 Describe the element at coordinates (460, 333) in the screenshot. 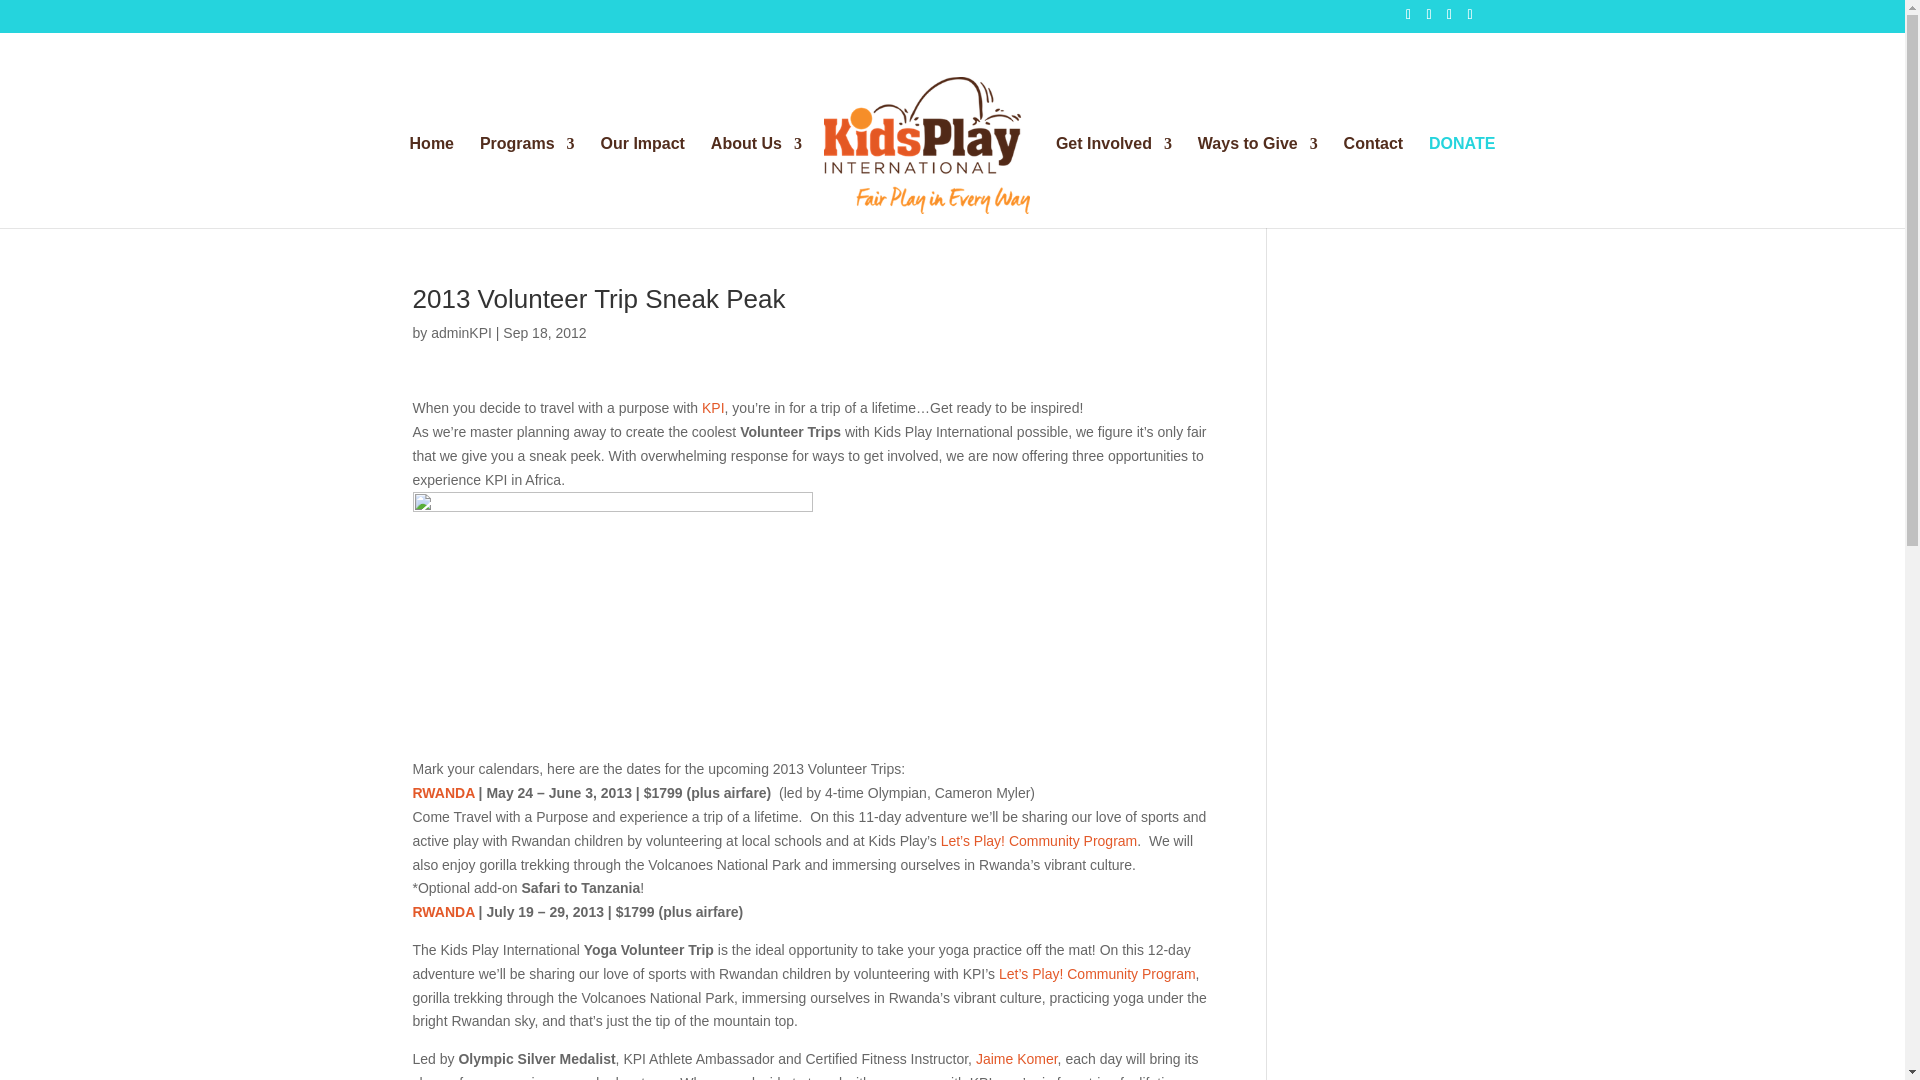

I see `Posts by adminKPI` at that location.